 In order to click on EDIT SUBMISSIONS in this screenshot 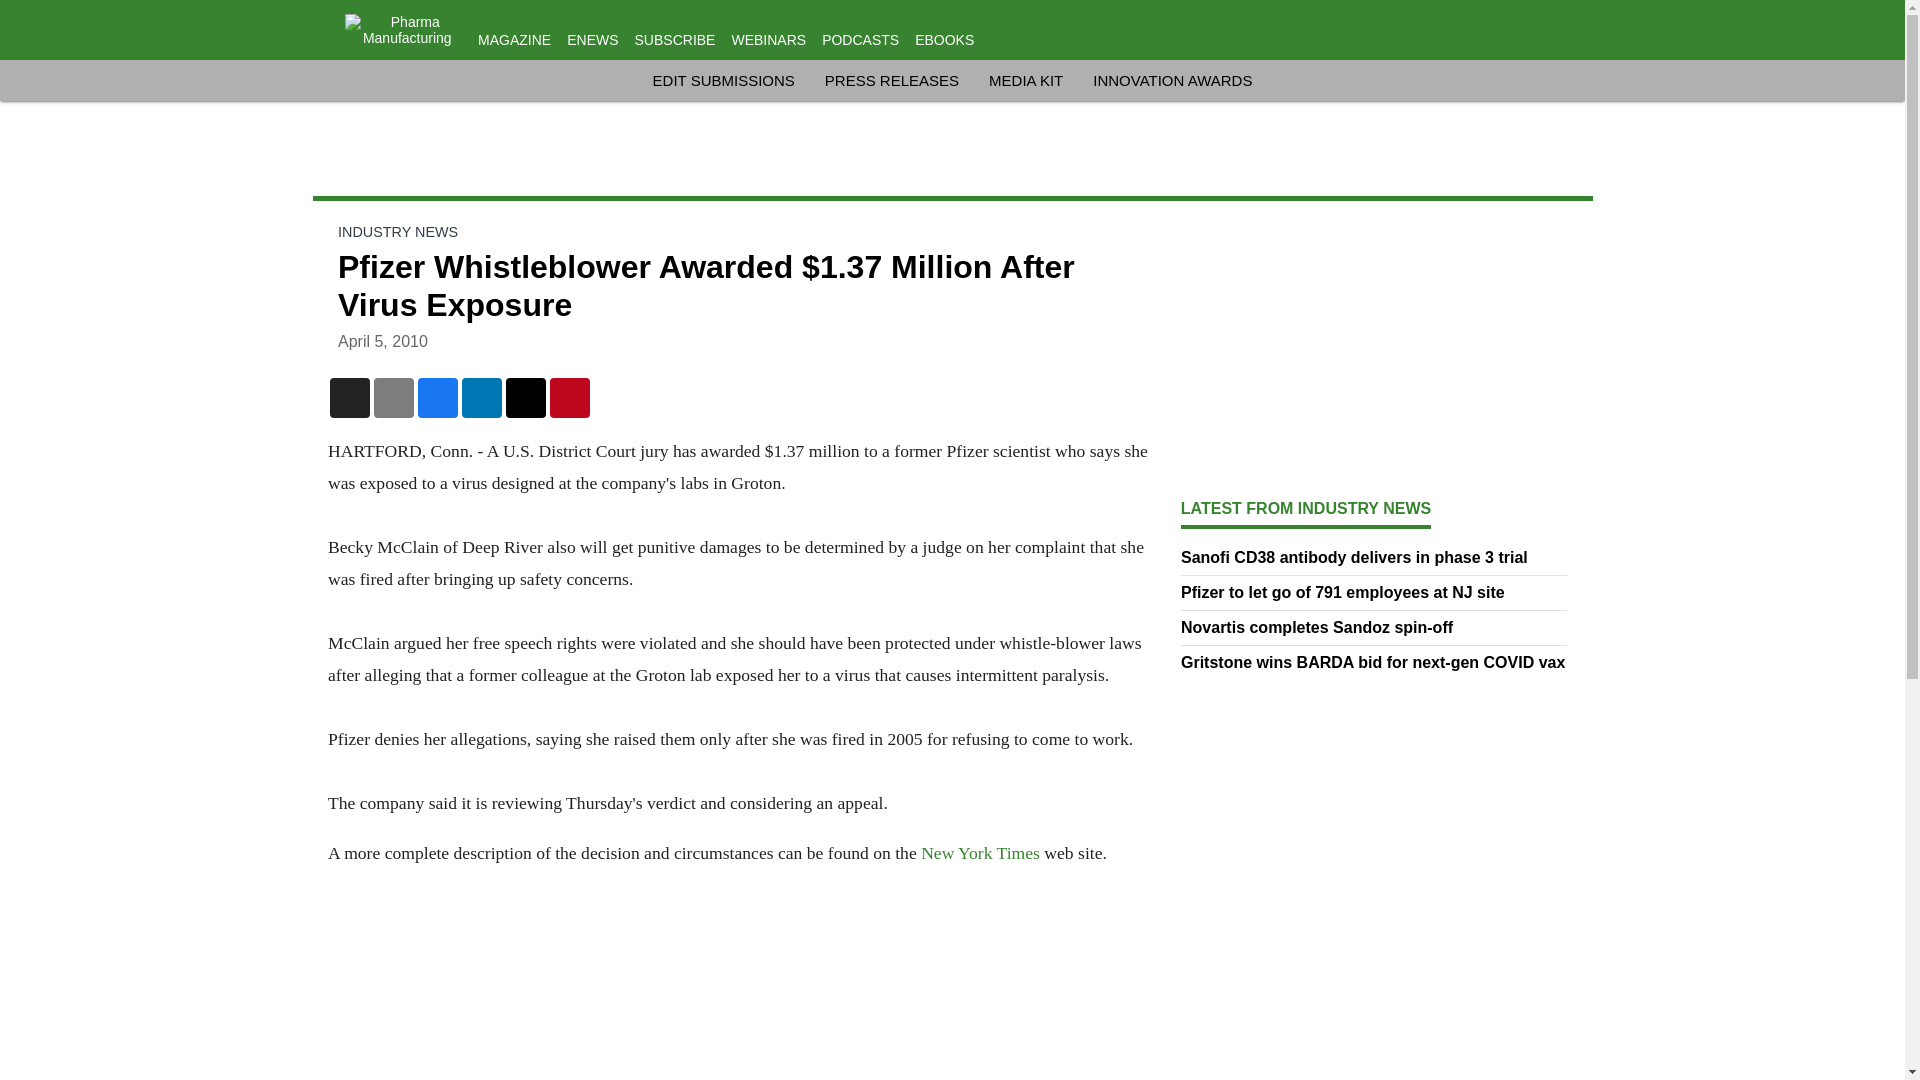, I will do `click(723, 80)`.